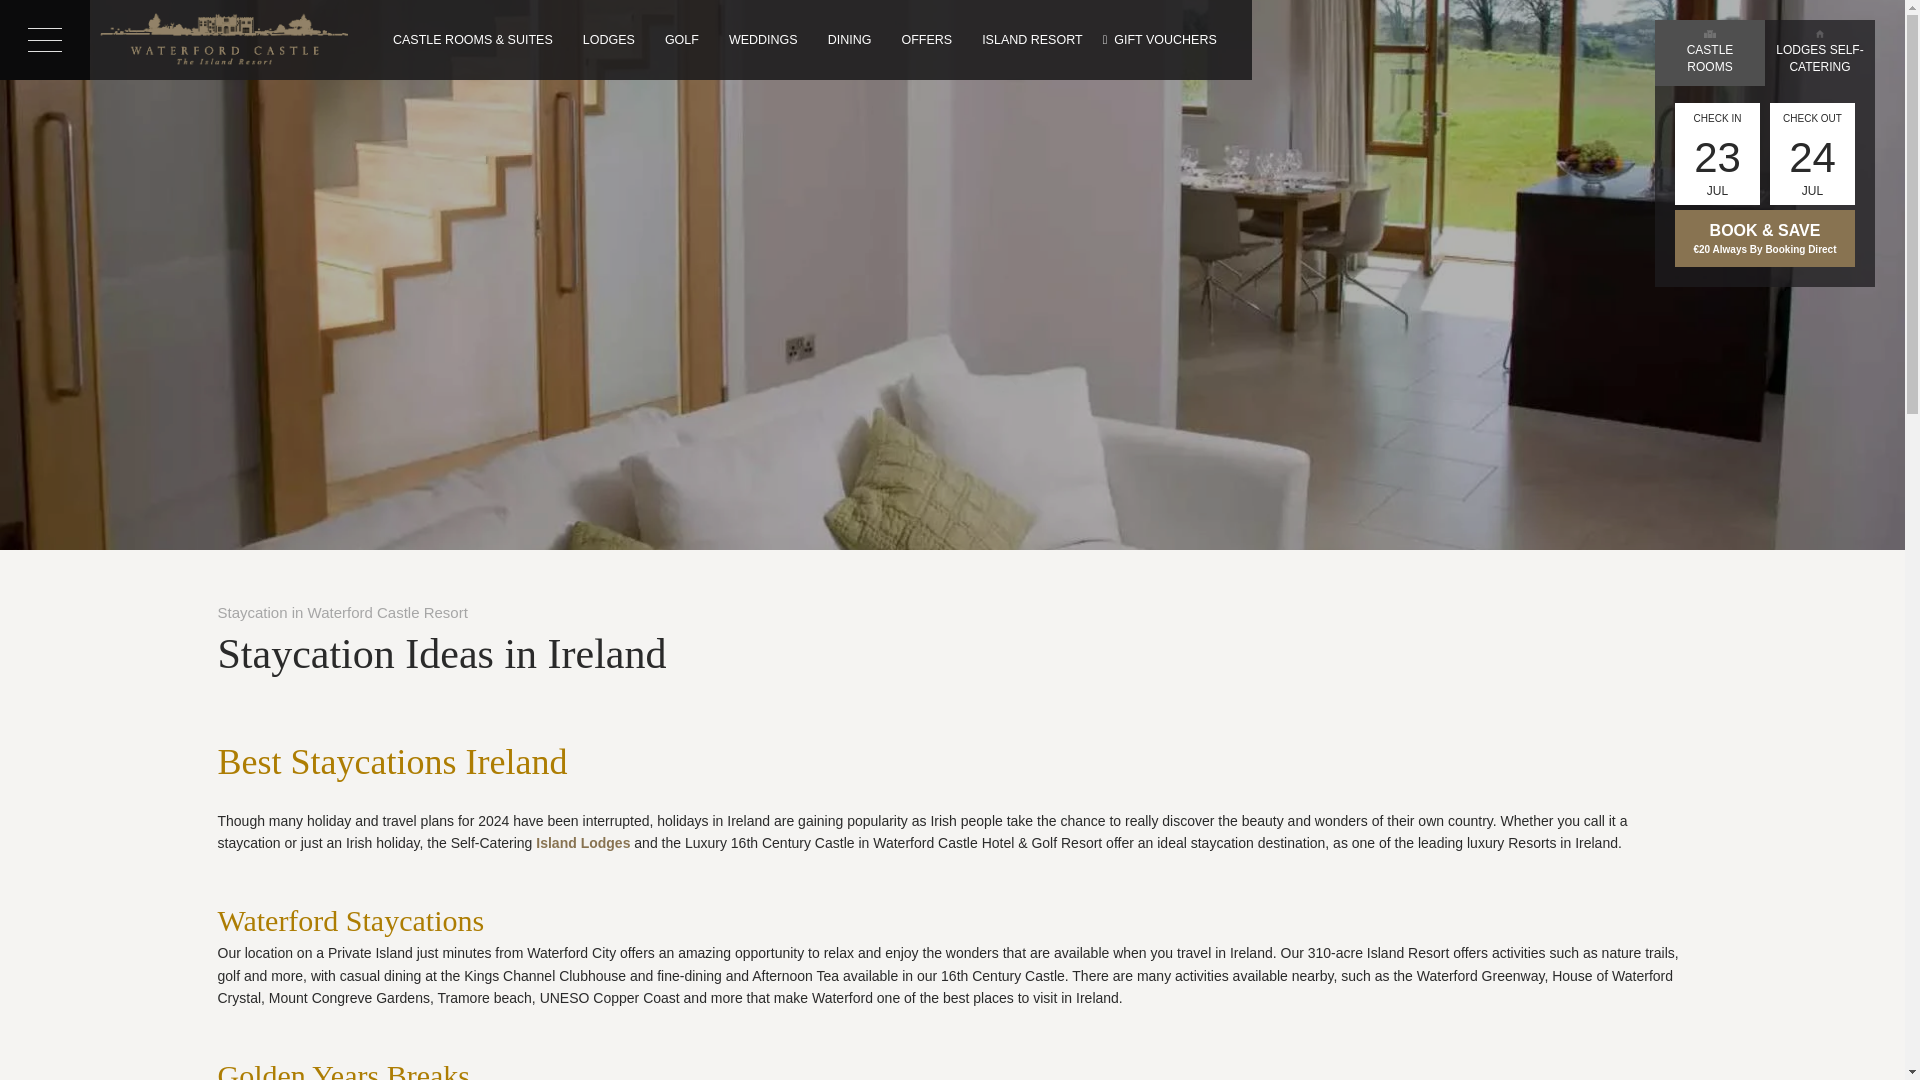 The image size is (1920, 1080). Describe the element at coordinates (609, 41) in the screenshot. I see `LODGES` at that location.